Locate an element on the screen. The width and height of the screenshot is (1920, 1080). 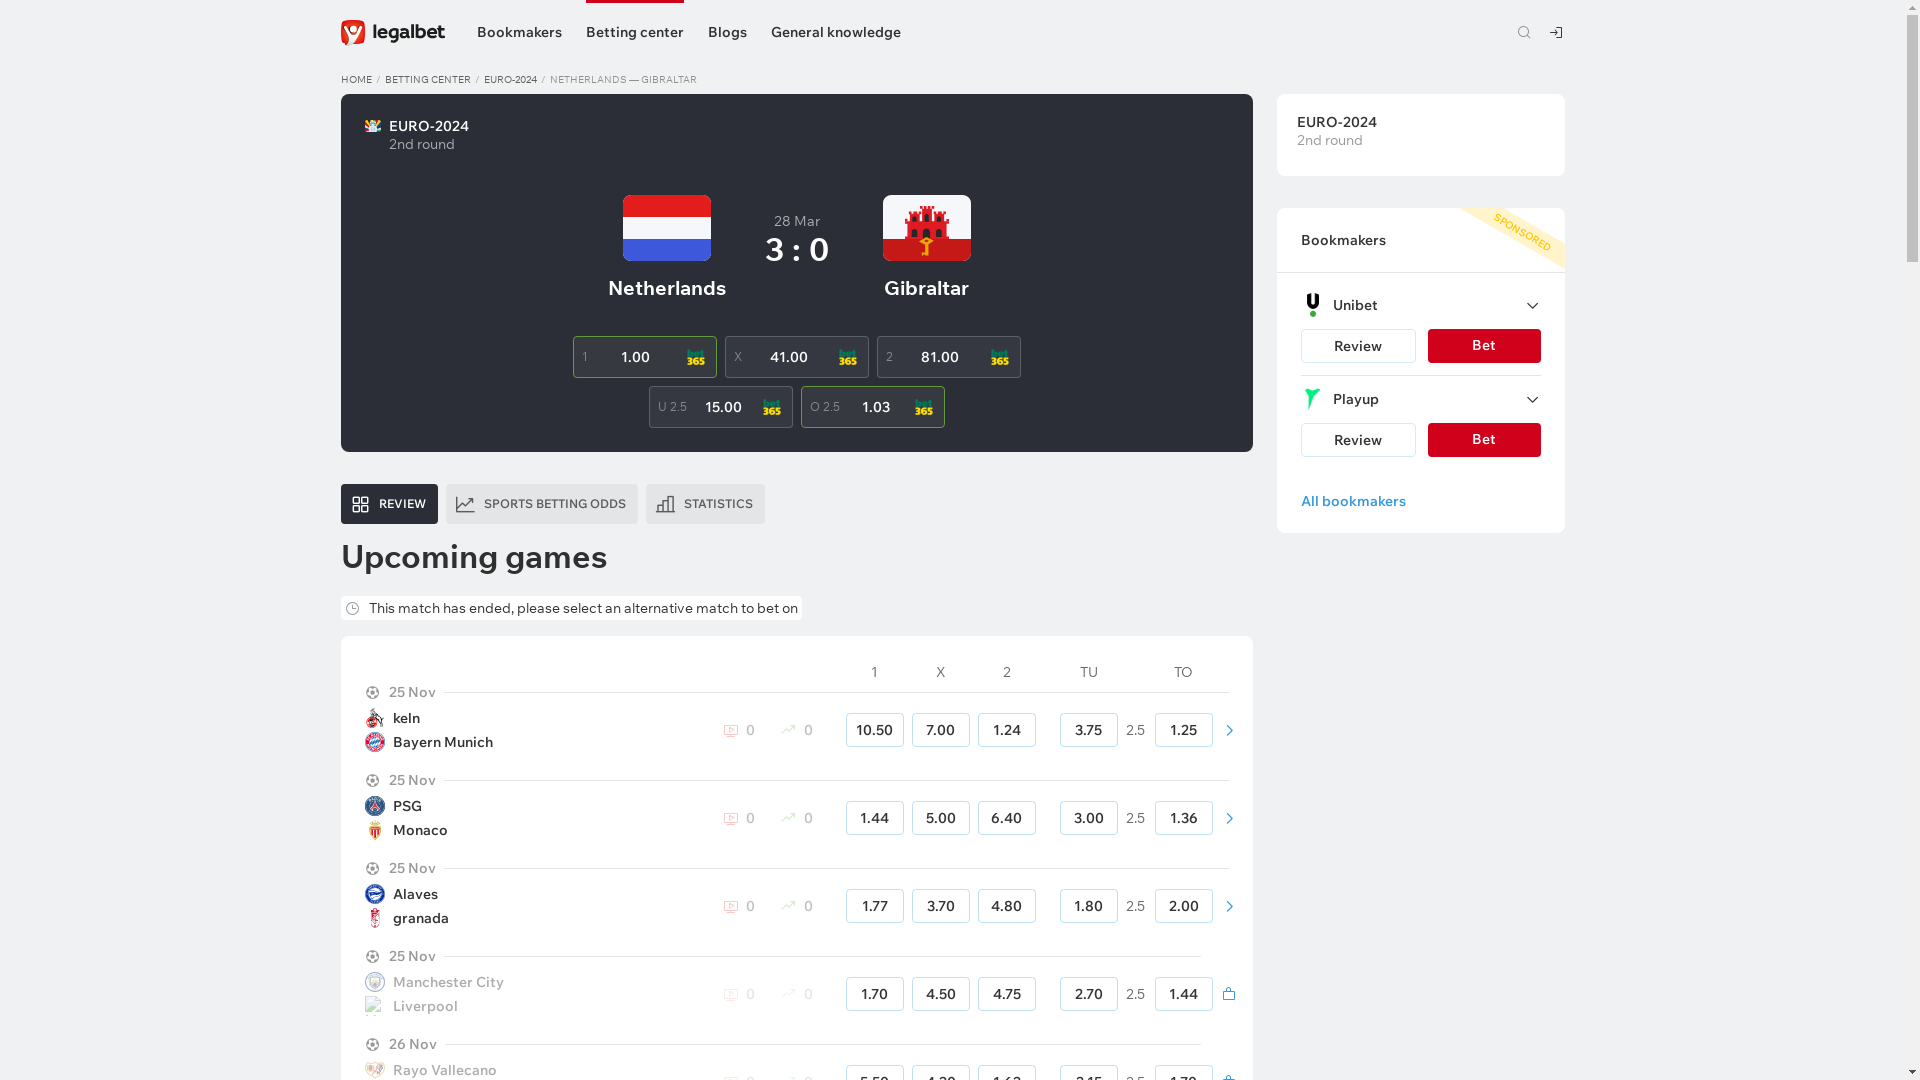
All bookmakers is located at coordinates (1420, 501).